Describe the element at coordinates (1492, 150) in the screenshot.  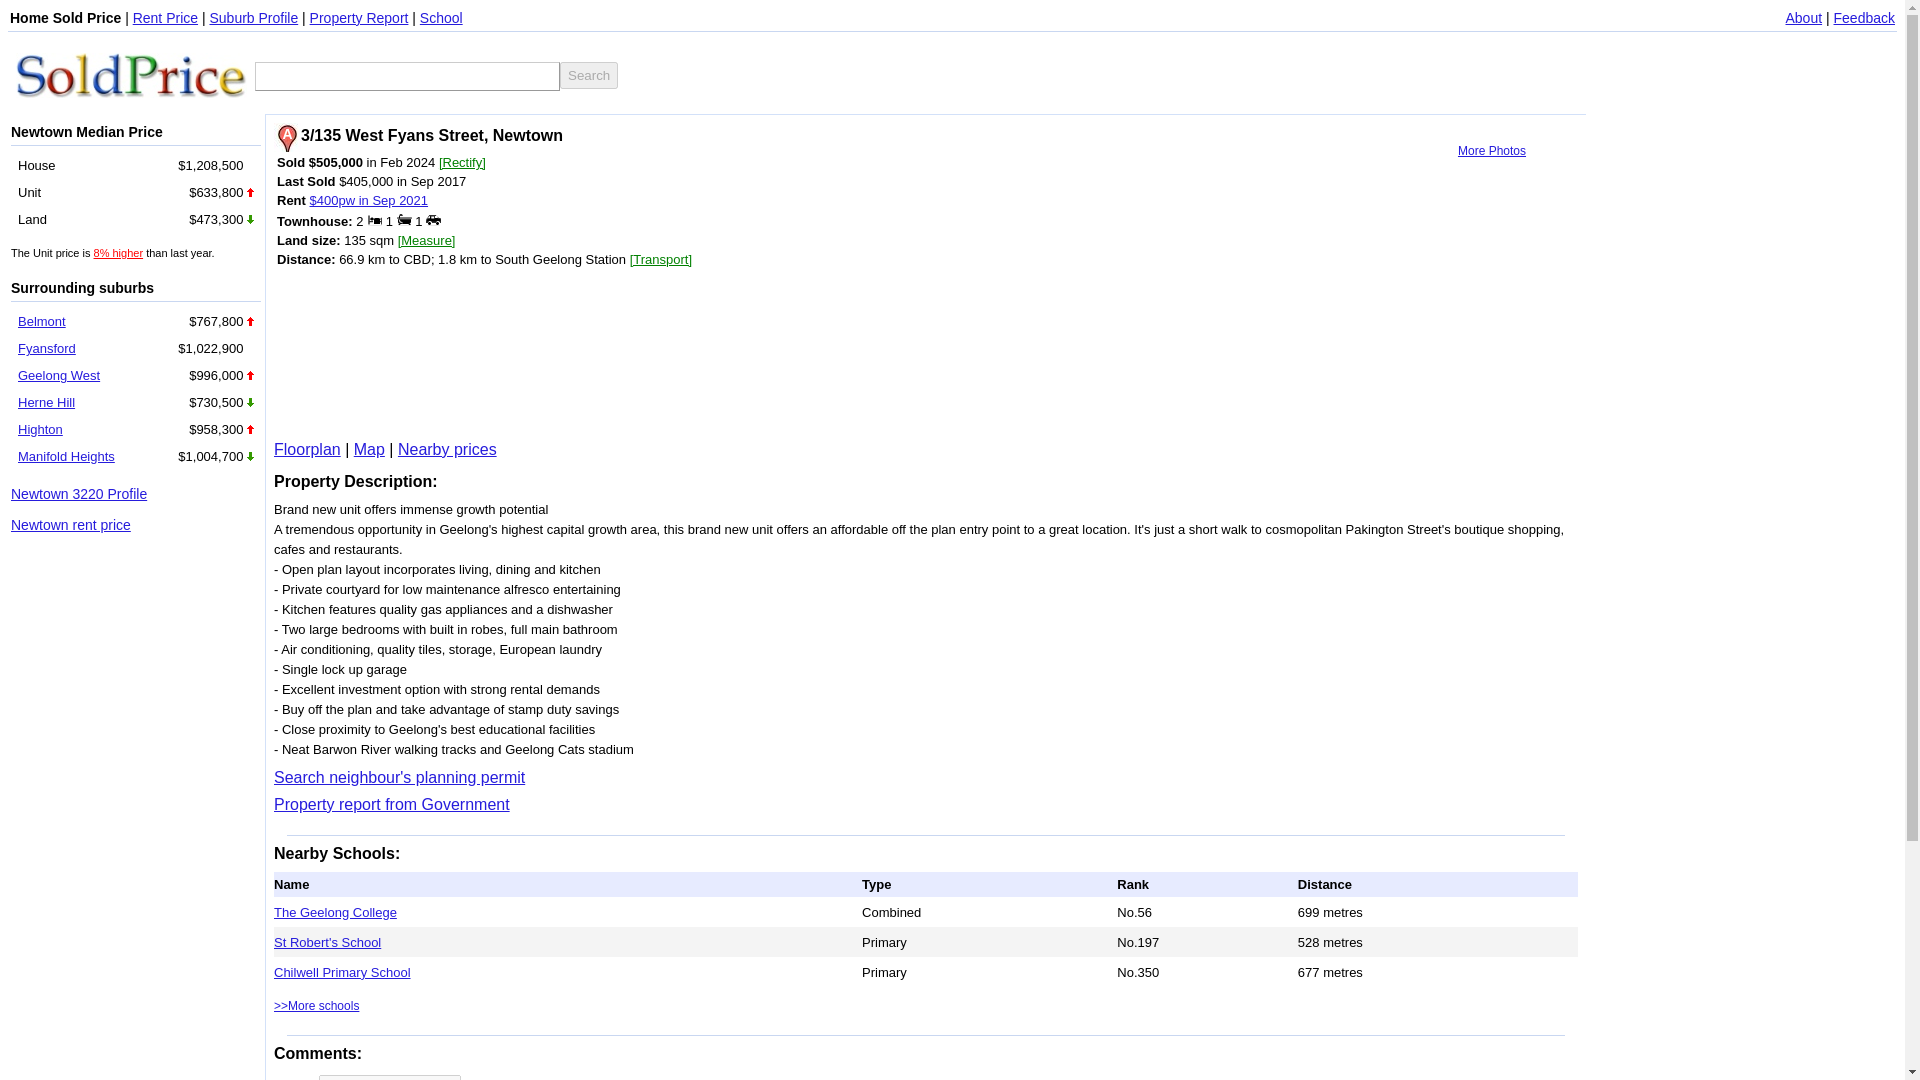
I see `More Photos` at that location.